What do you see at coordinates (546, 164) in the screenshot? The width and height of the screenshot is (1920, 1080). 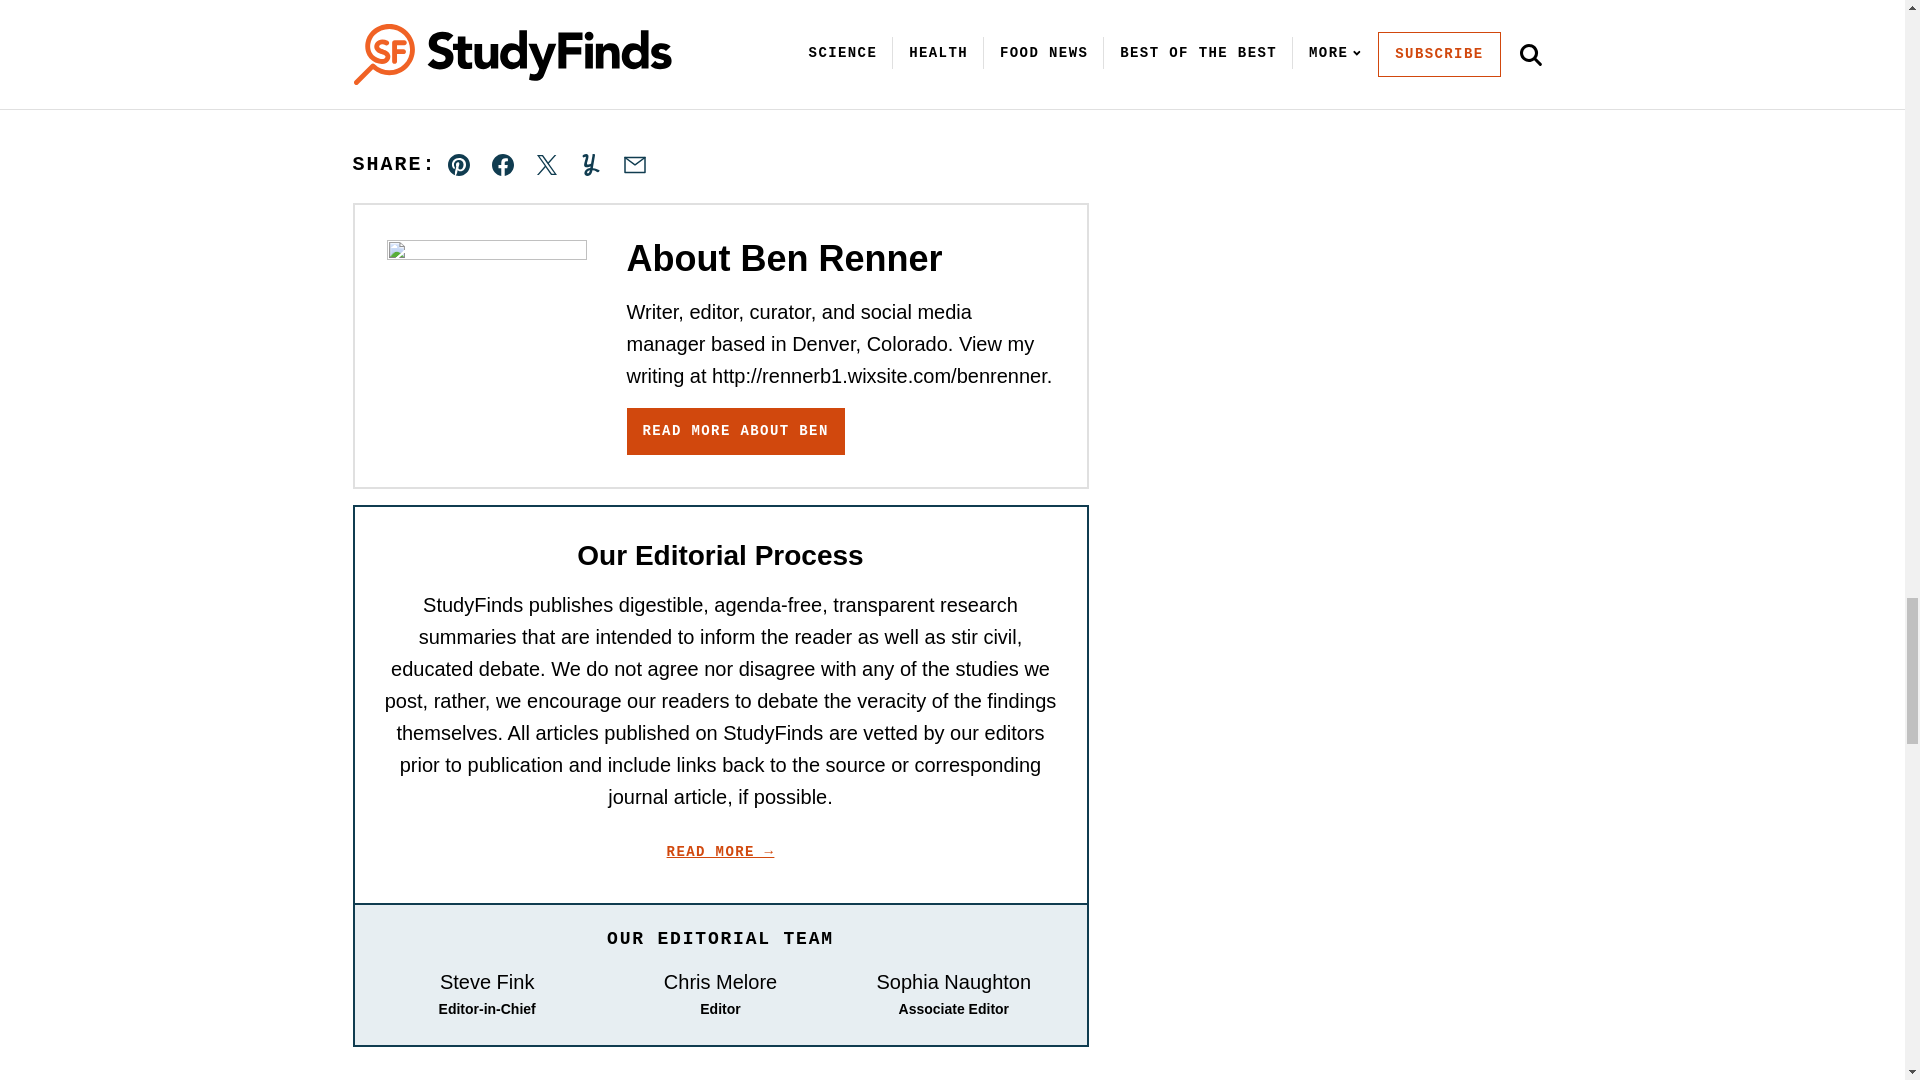 I see `Share on Twitter` at bounding box center [546, 164].